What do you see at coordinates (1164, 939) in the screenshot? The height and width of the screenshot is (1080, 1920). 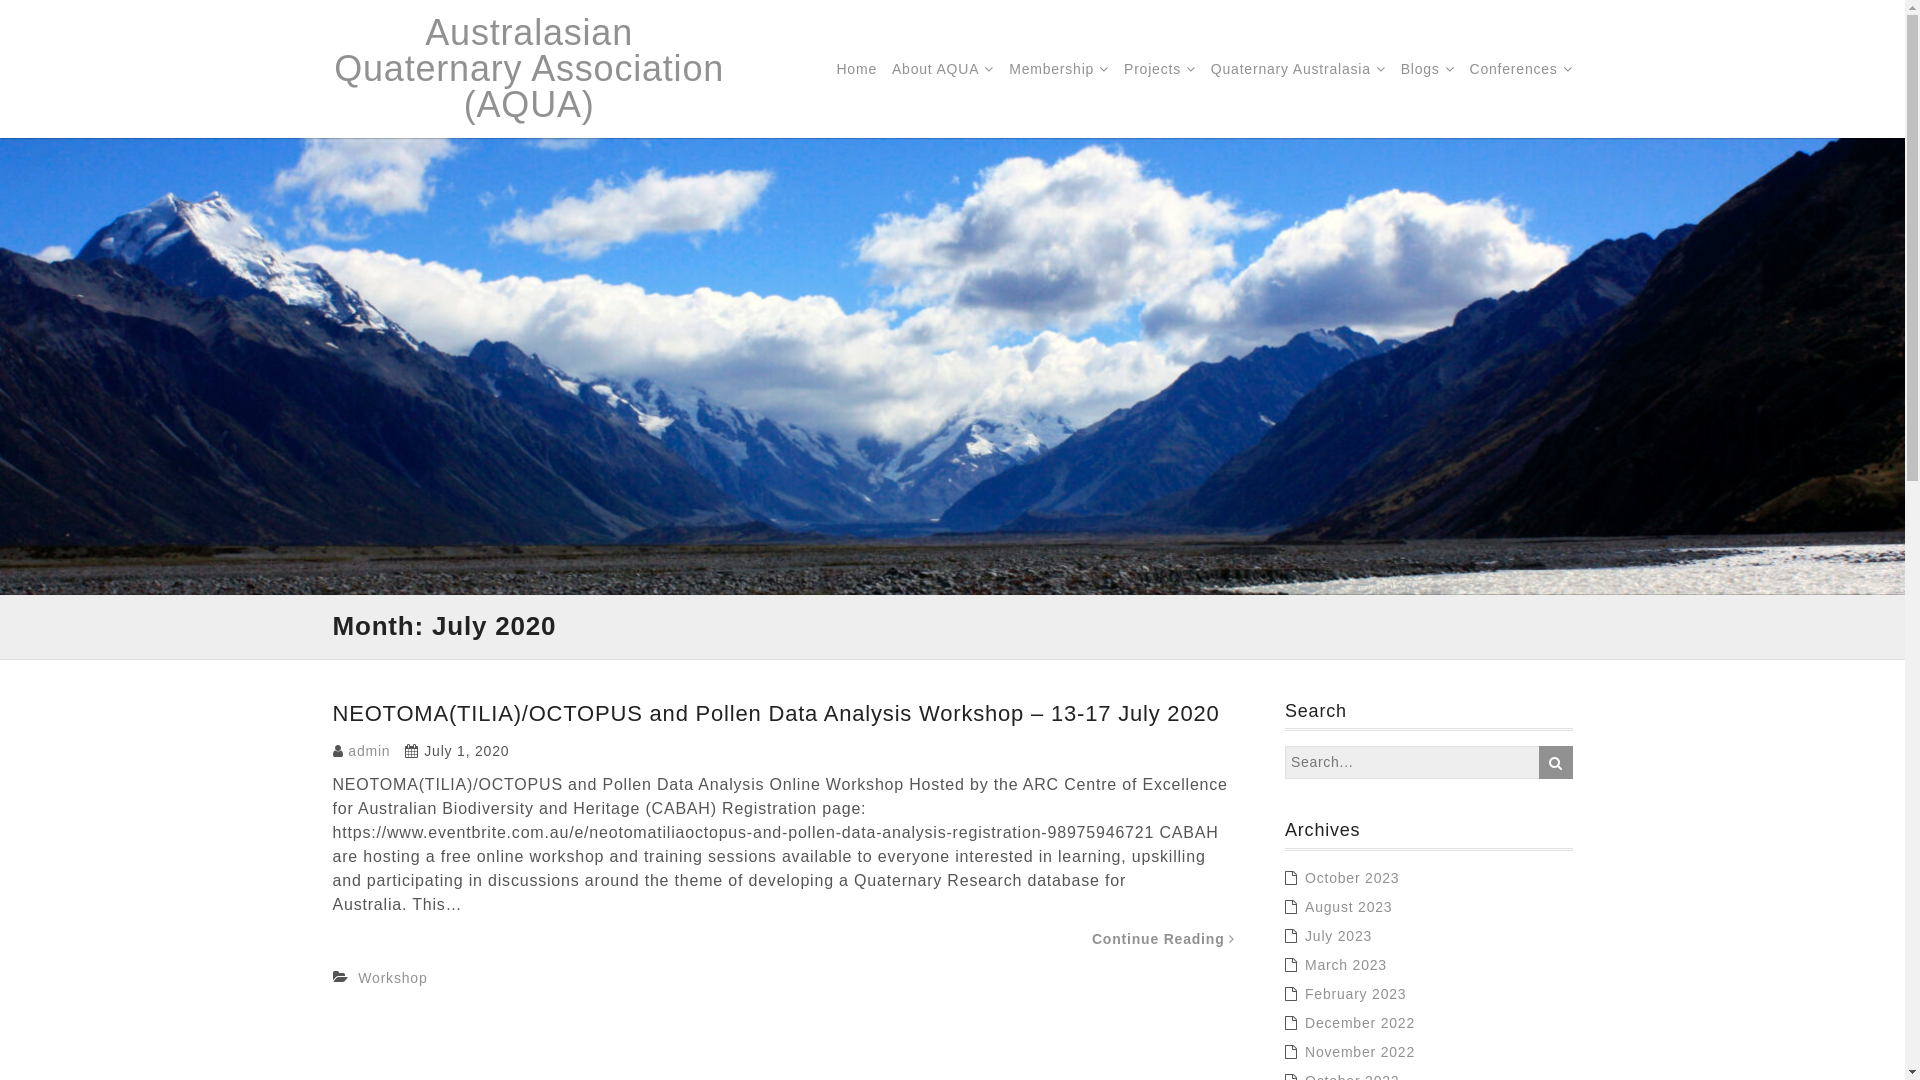 I see `Continue Reading` at bounding box center [1164, 939].